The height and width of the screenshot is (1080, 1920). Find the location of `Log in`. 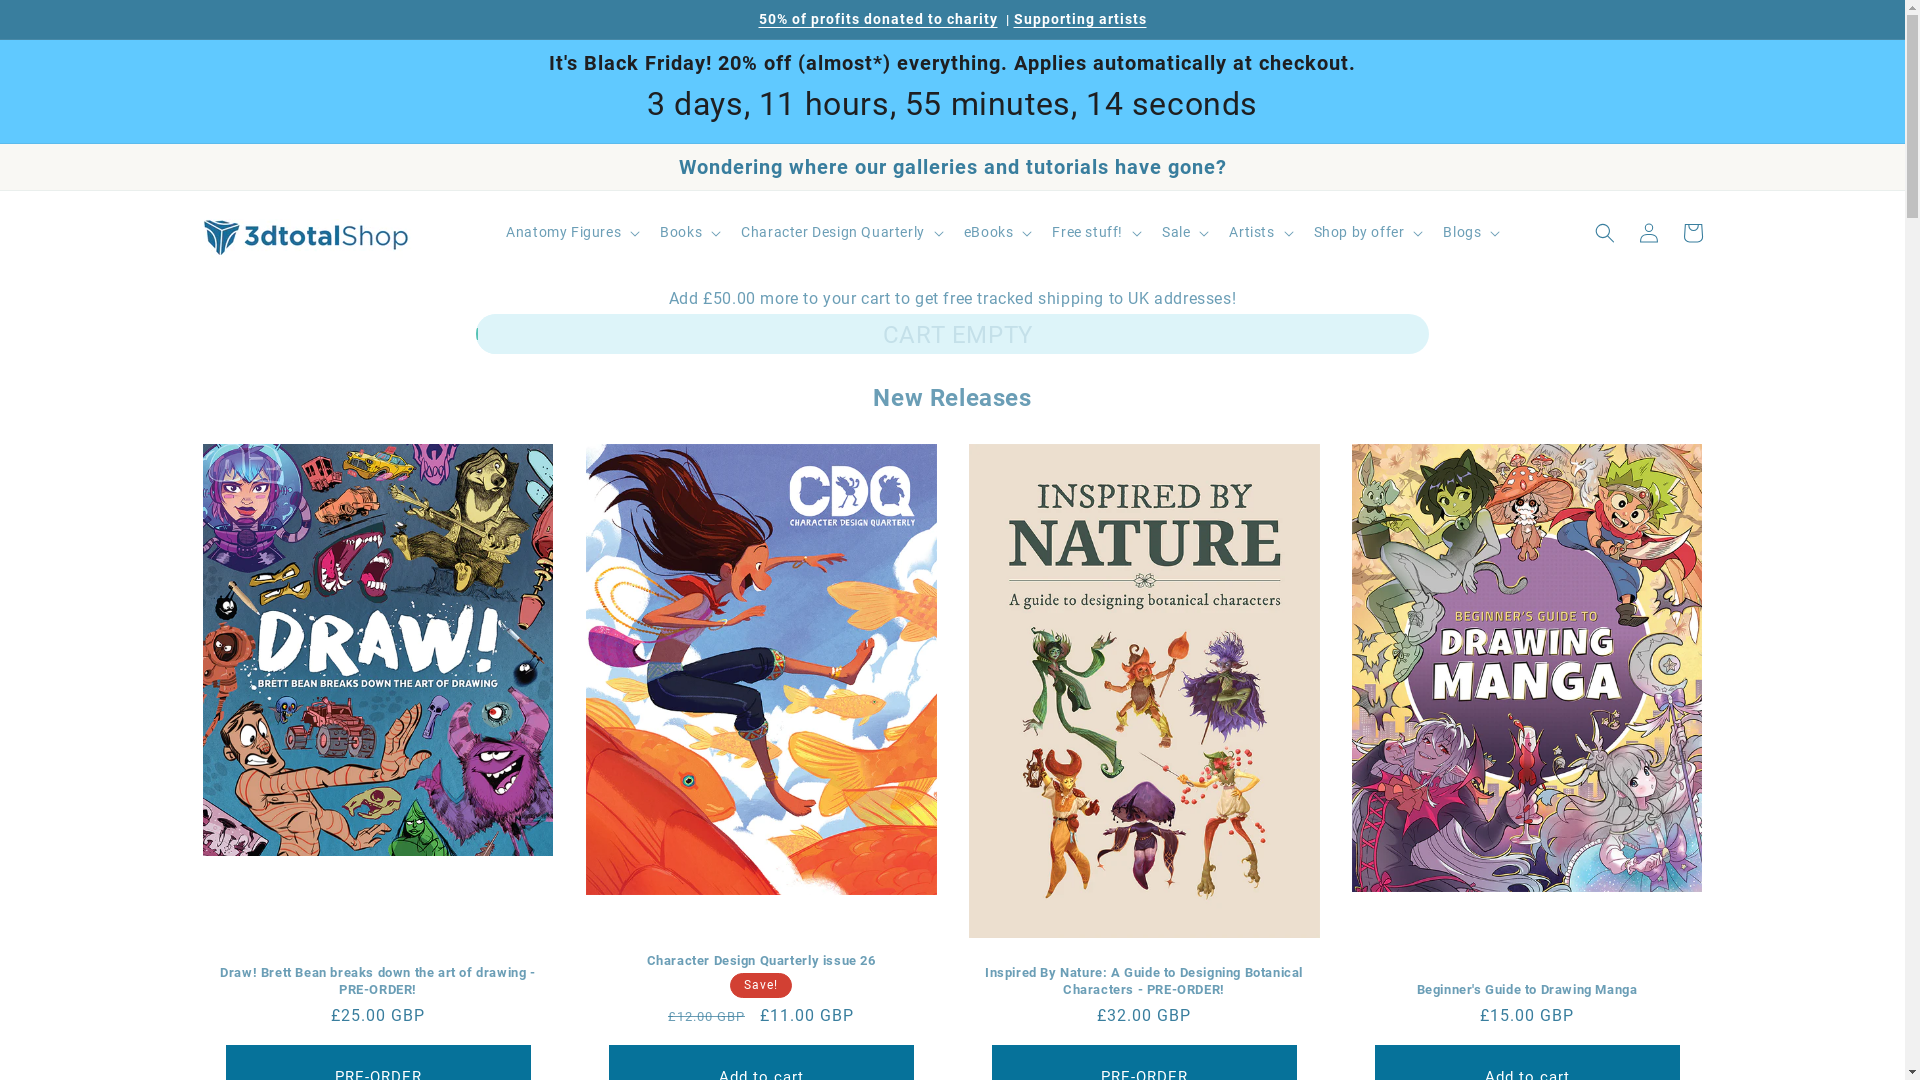

Log in is located at coordinates (1648, 233).